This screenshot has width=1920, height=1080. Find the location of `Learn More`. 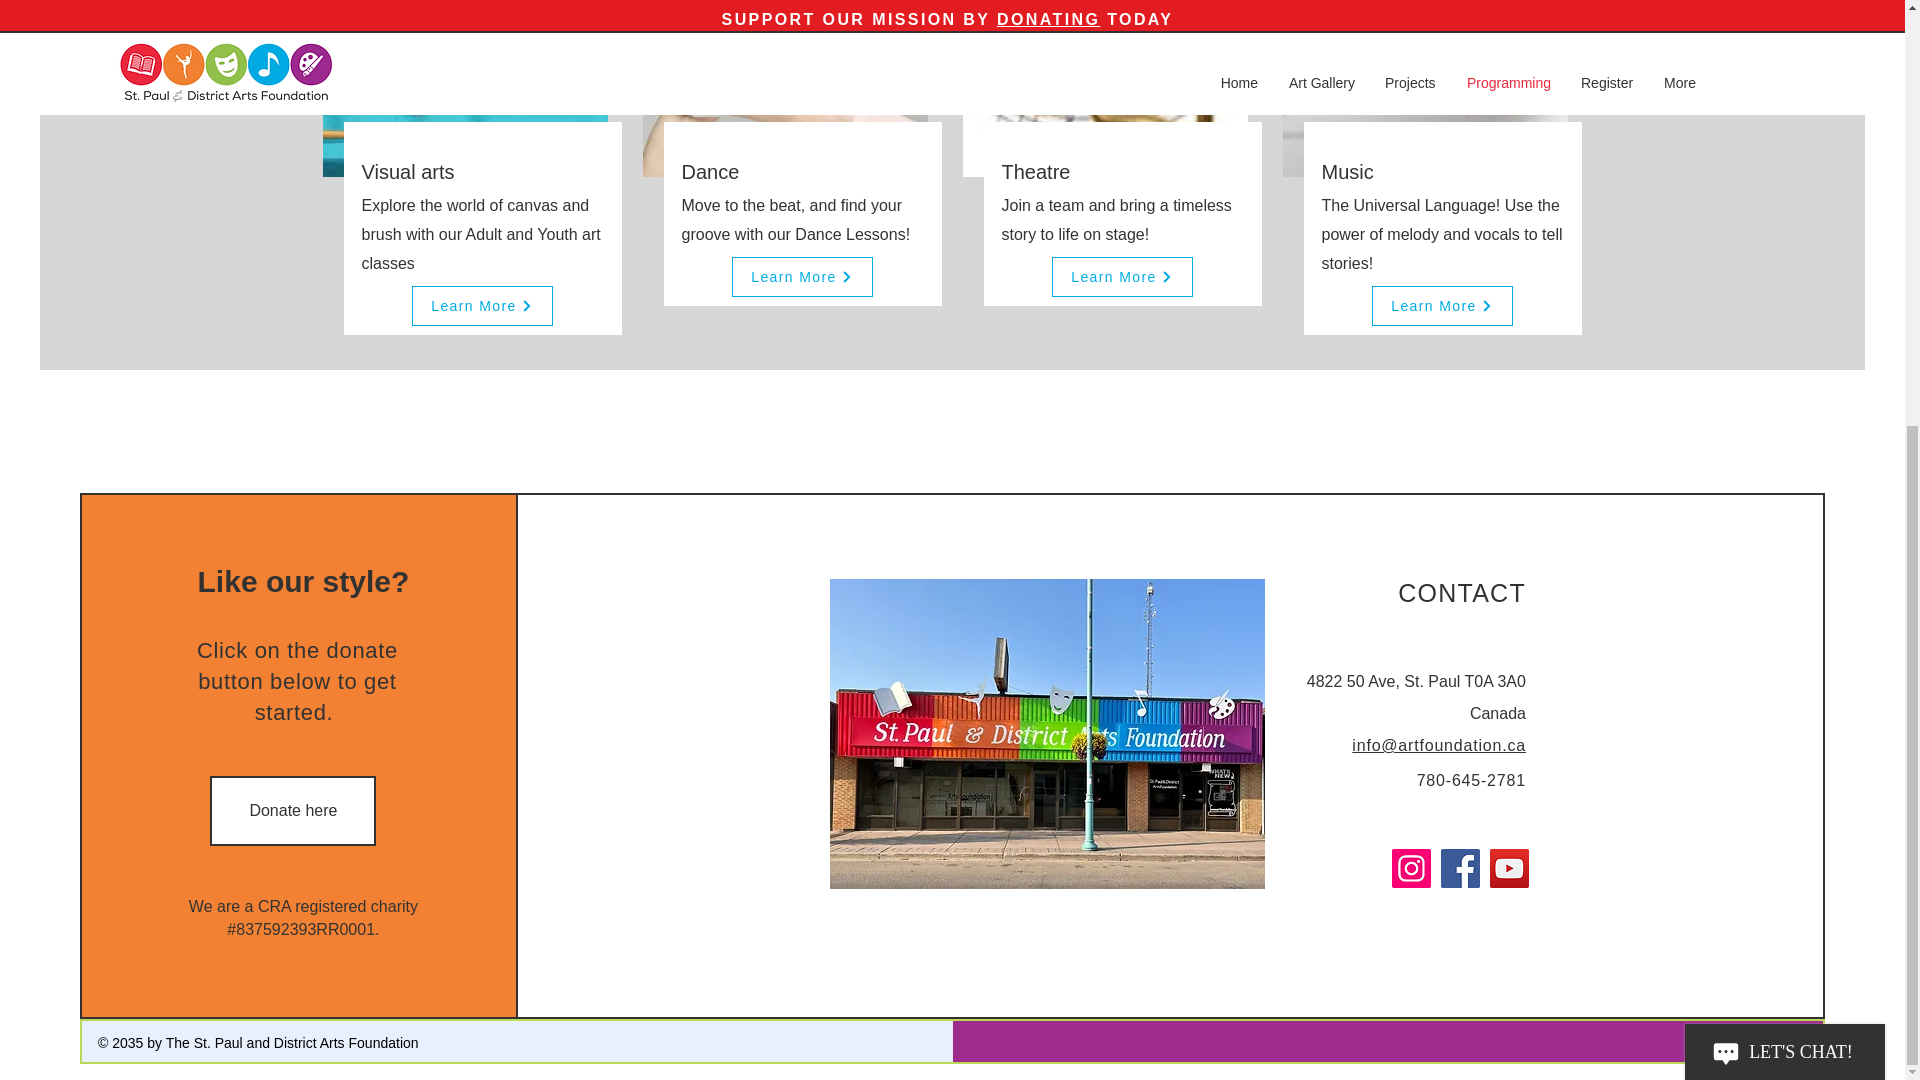

Learn More is located at coordinates (802, 277).